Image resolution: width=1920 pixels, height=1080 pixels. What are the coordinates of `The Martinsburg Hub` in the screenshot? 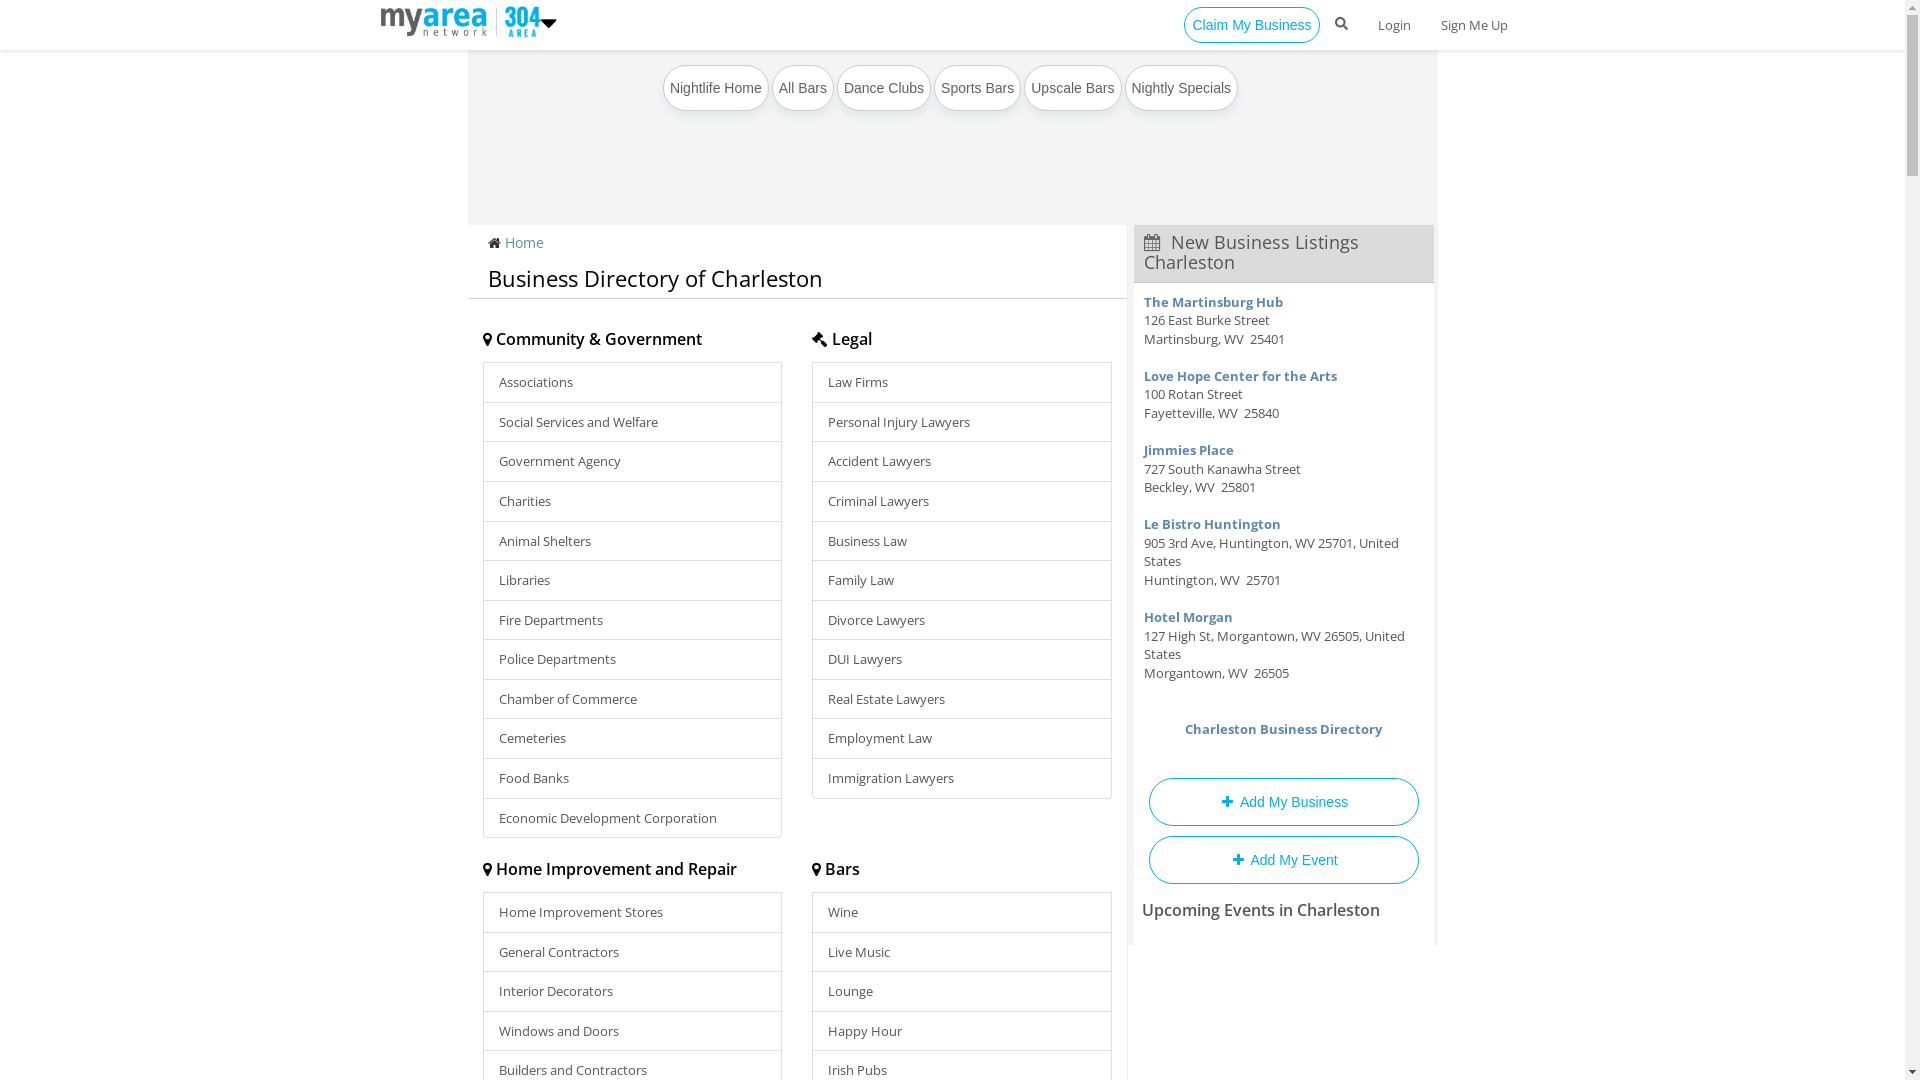 It's located at (1214, 302).